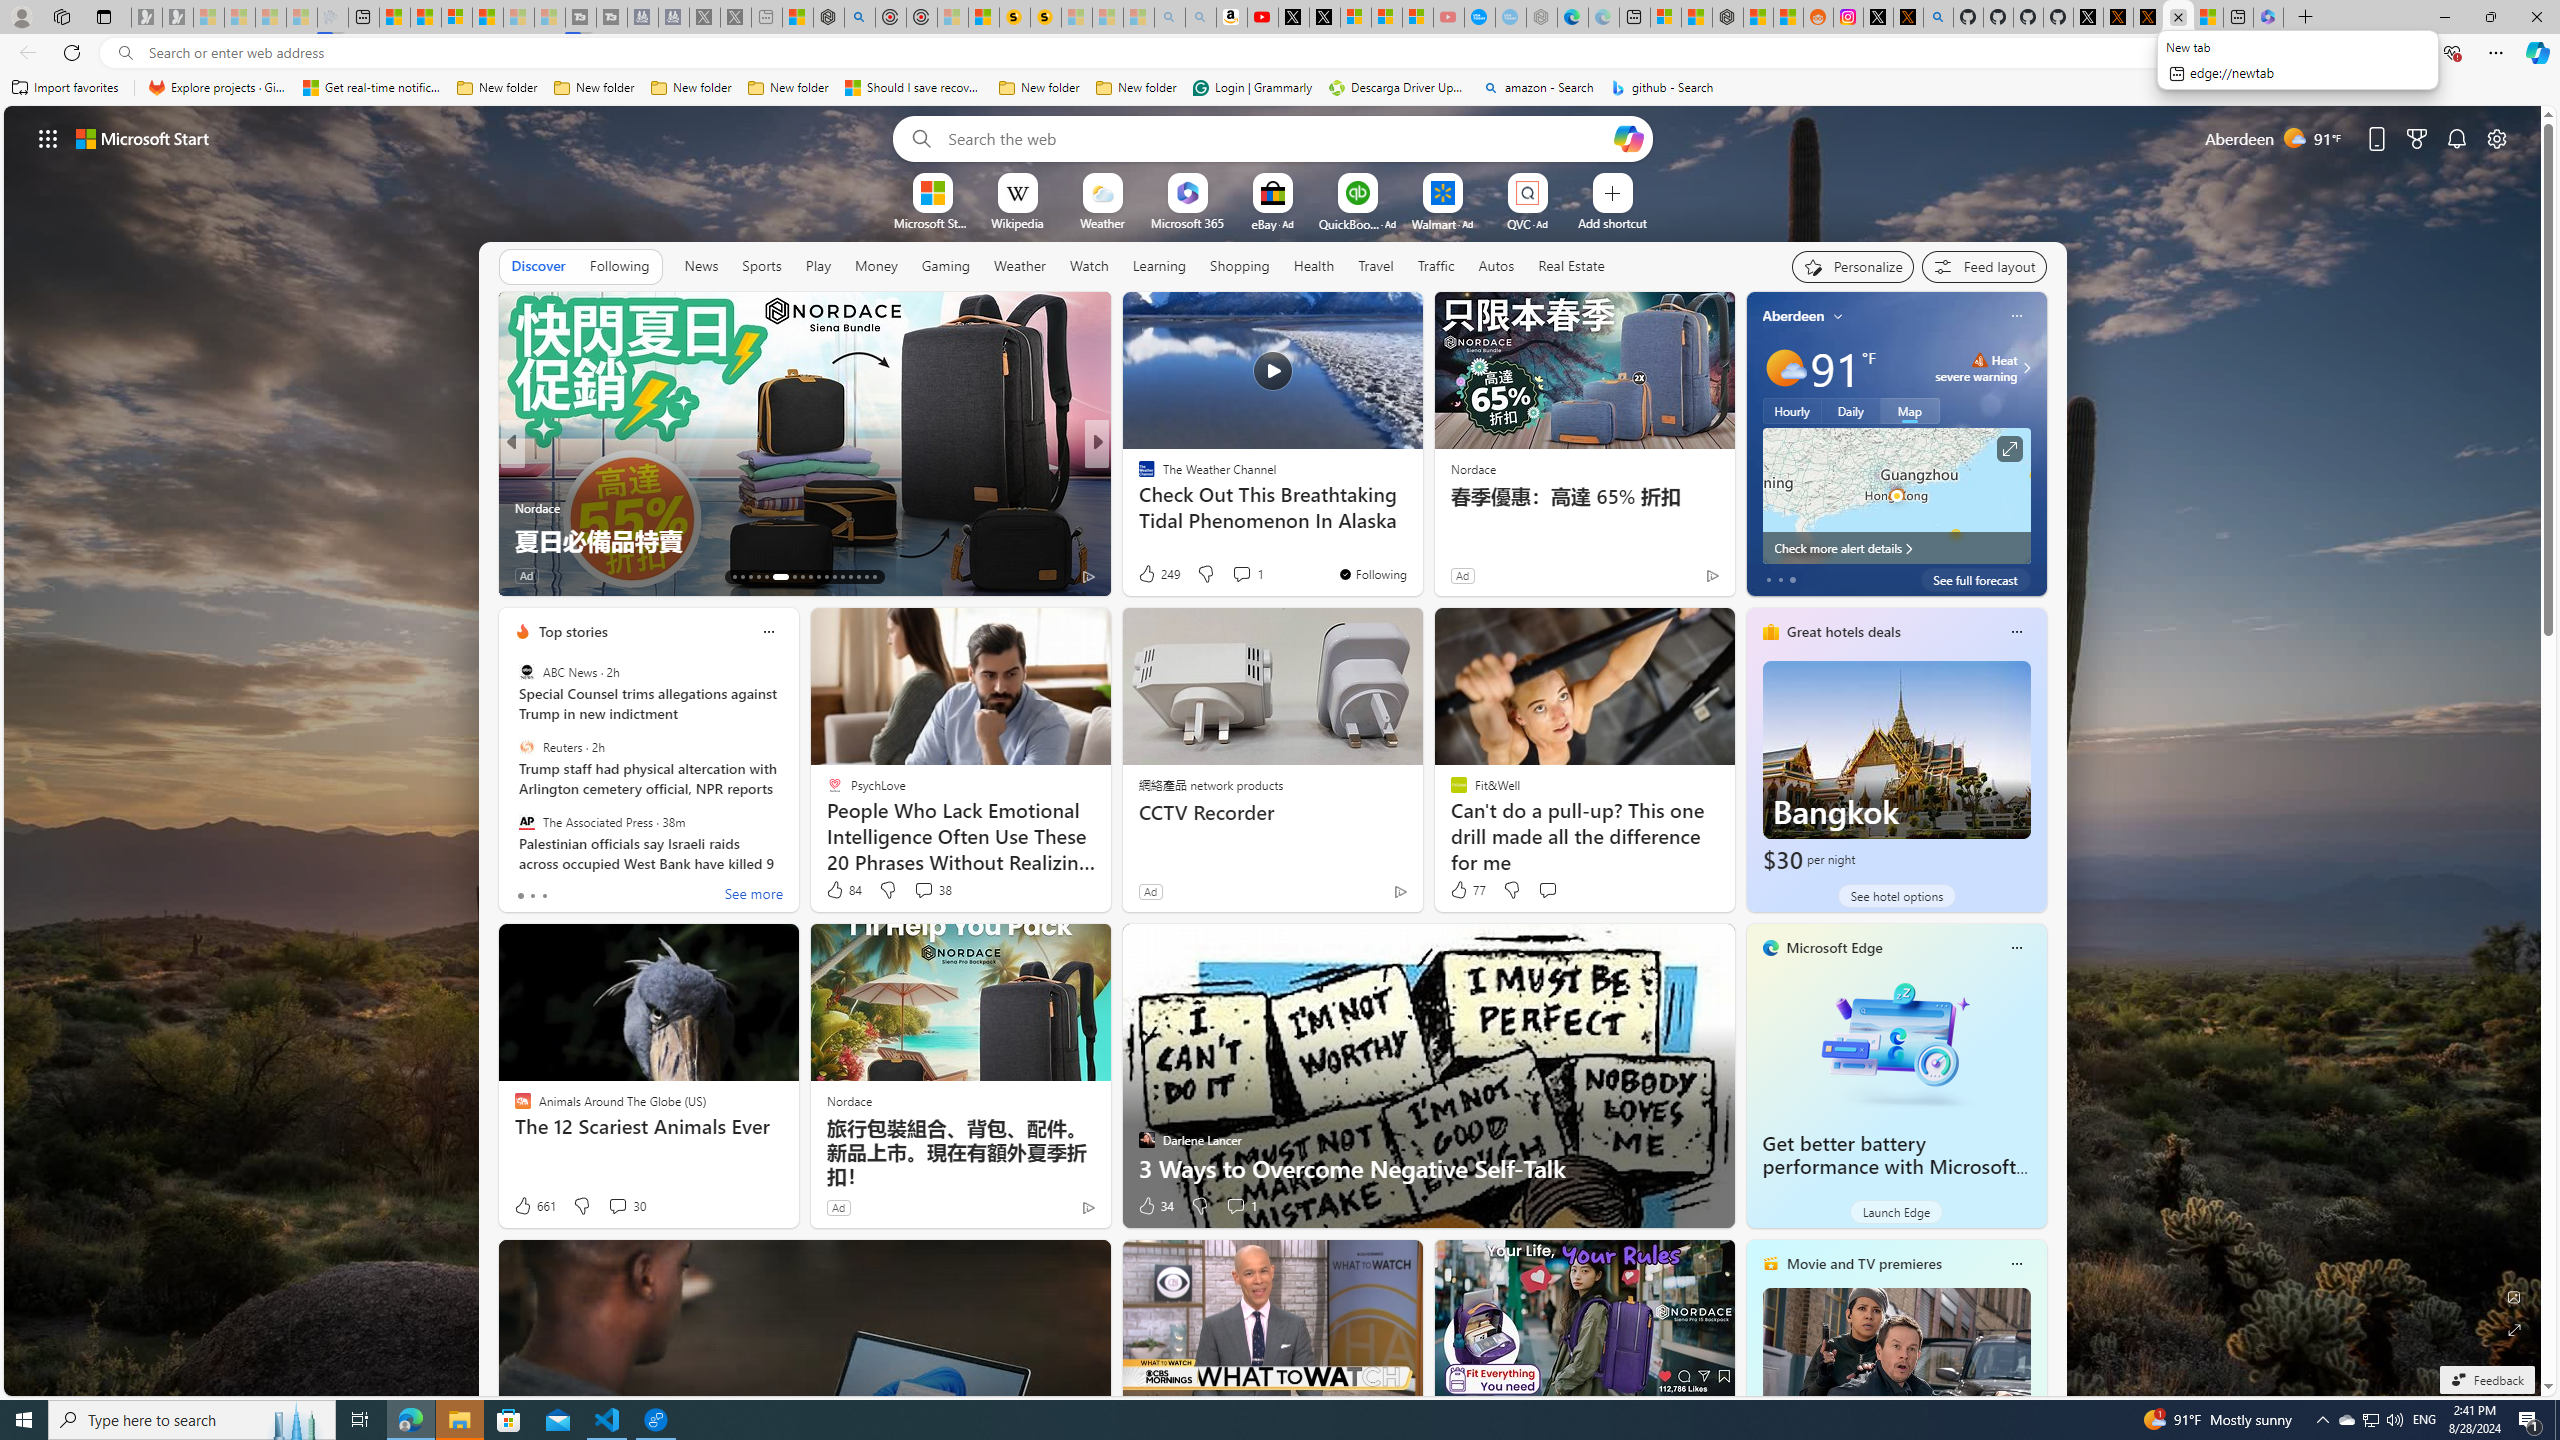  Describe the element at coordinates (532, 895) in the screenshot. I see `tab-1` at that location.